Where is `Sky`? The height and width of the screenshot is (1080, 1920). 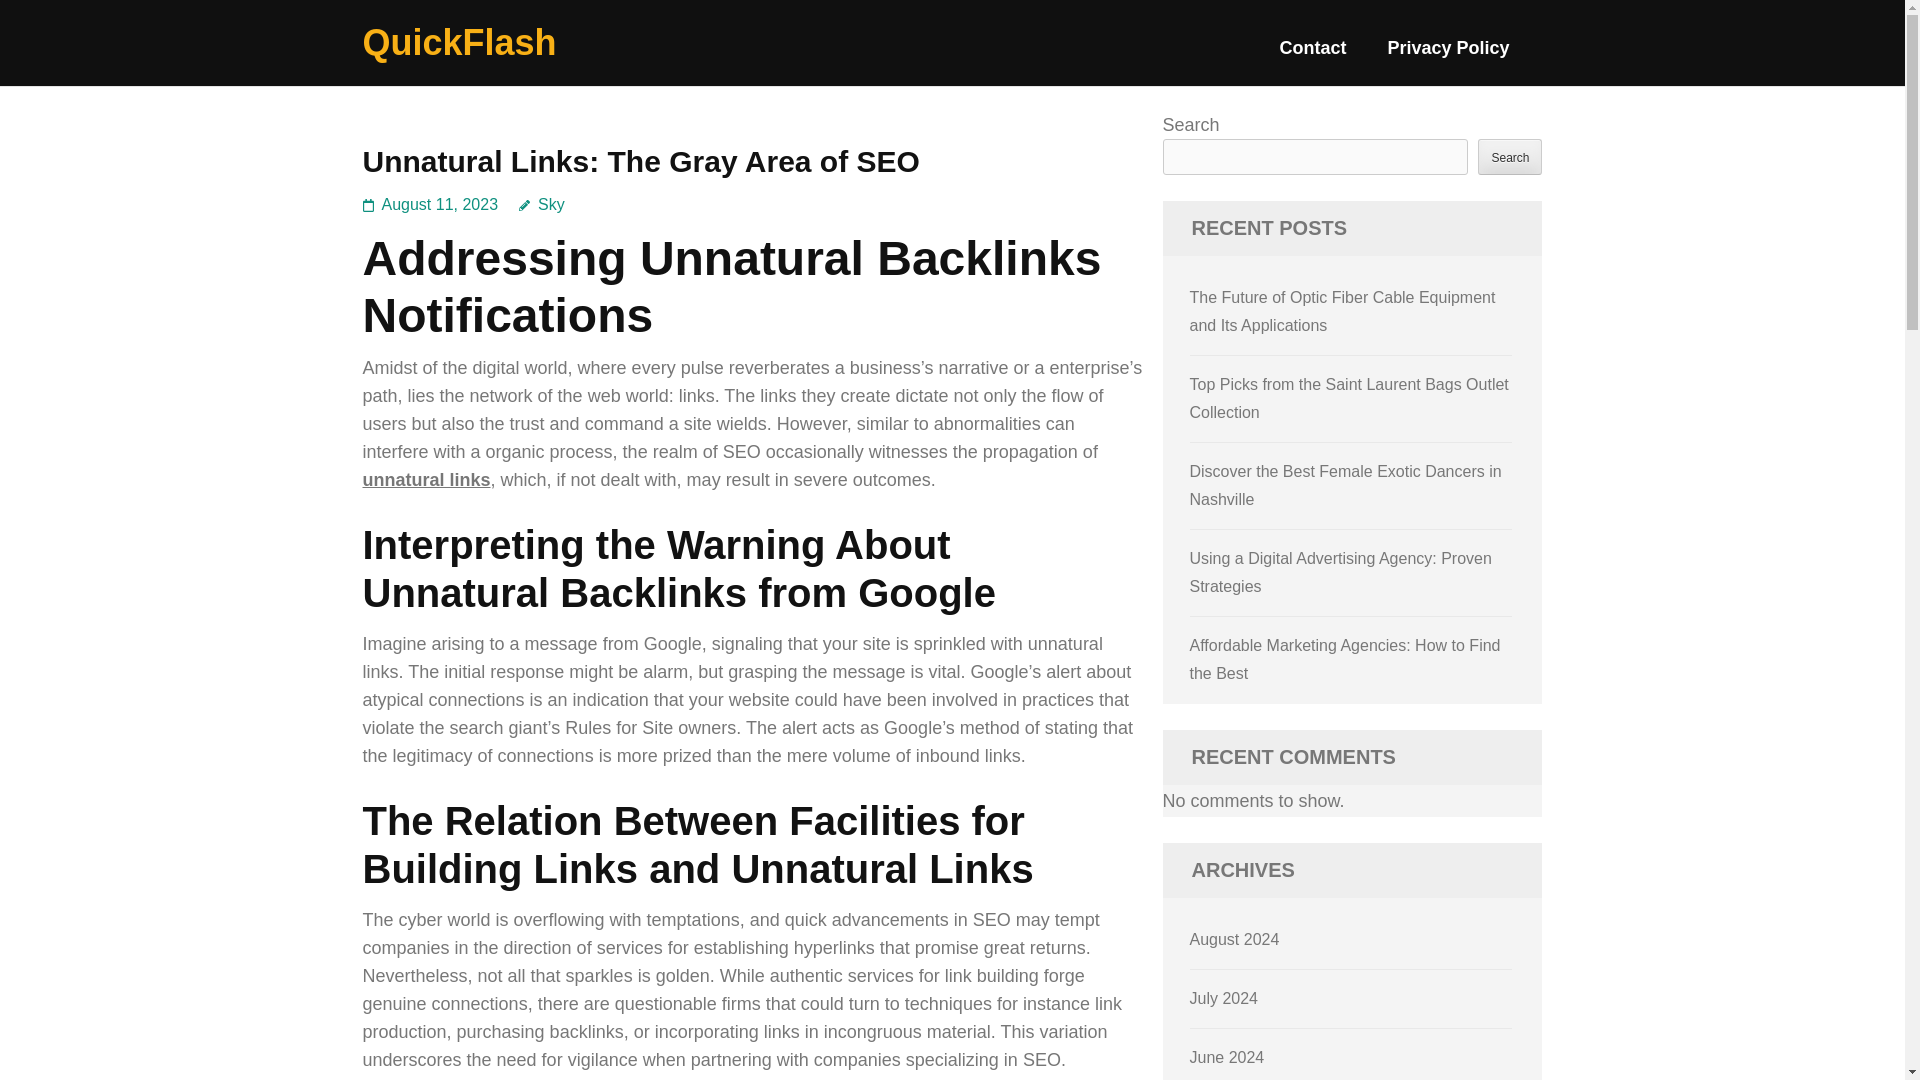 Sky is located at coordinates (541, 204).